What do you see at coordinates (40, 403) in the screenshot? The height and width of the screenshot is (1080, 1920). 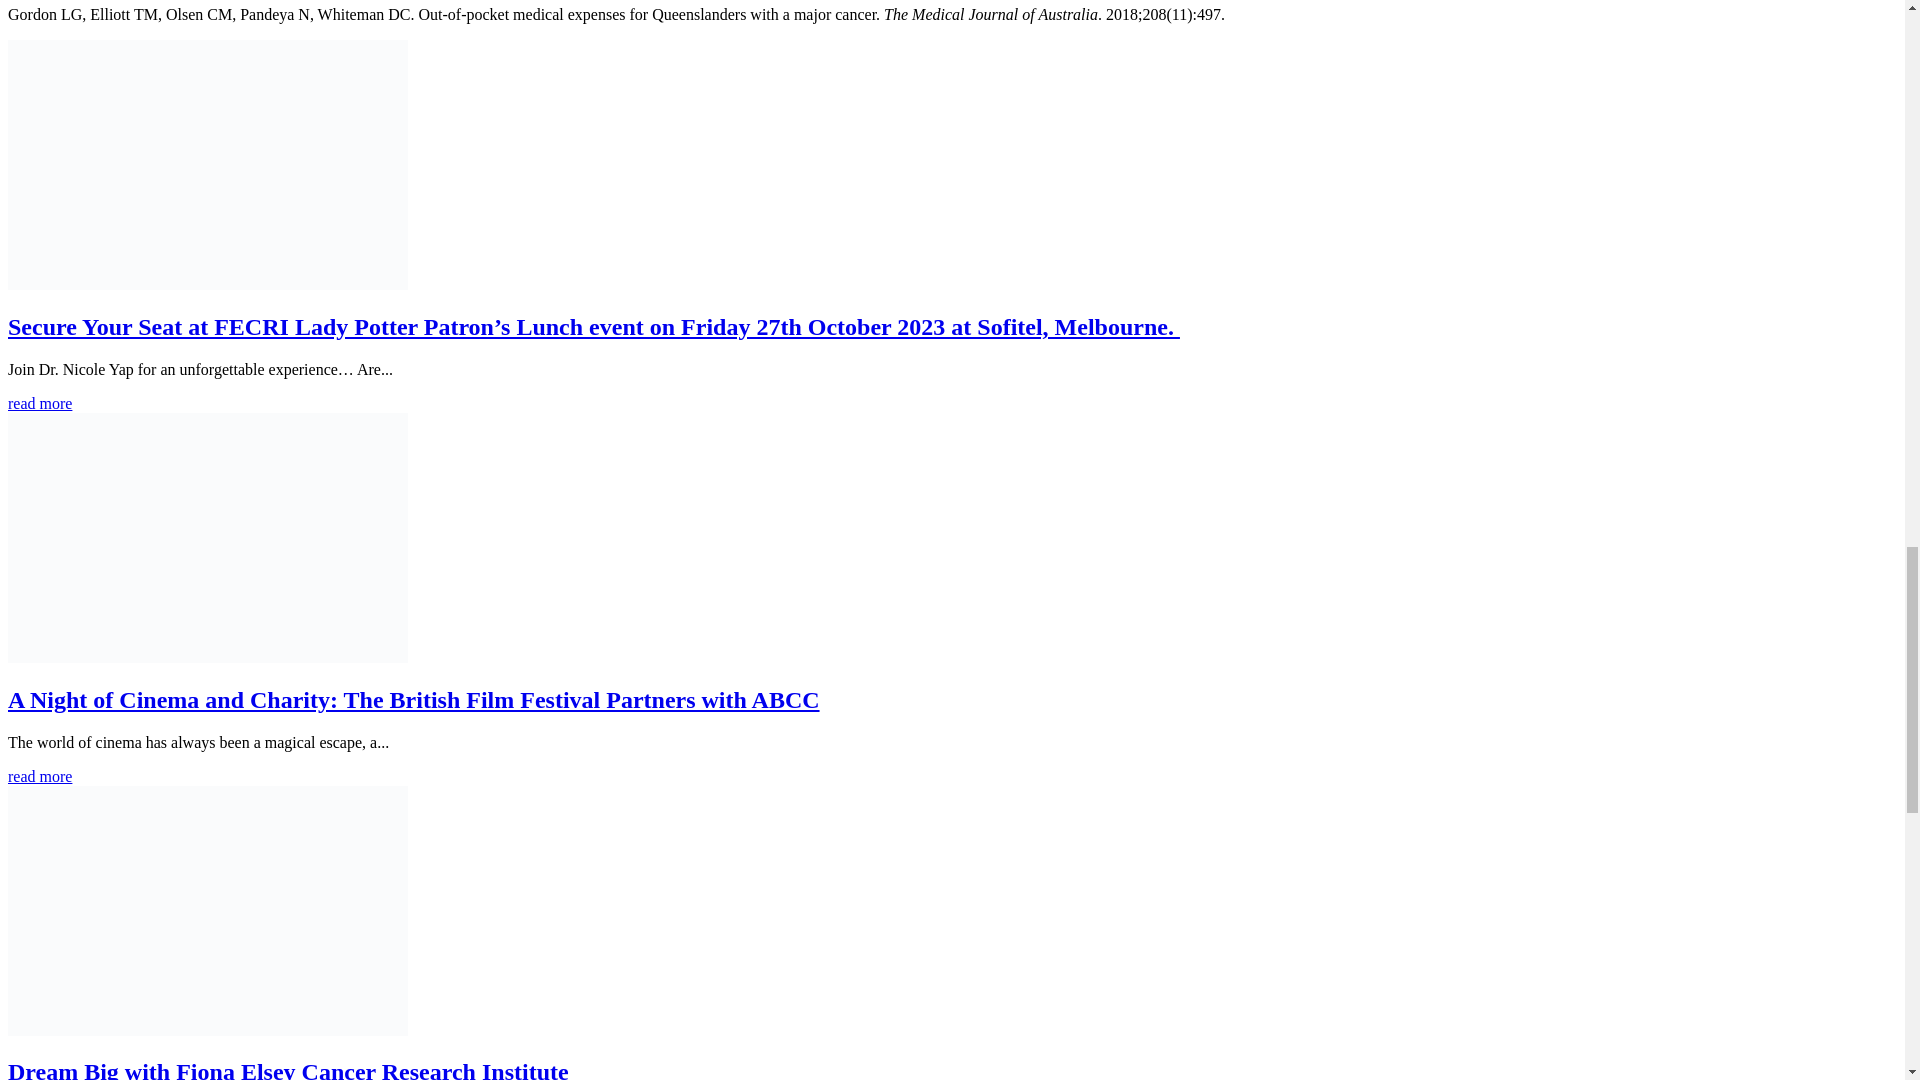 I see `read more` at bounding box center [40, 403].